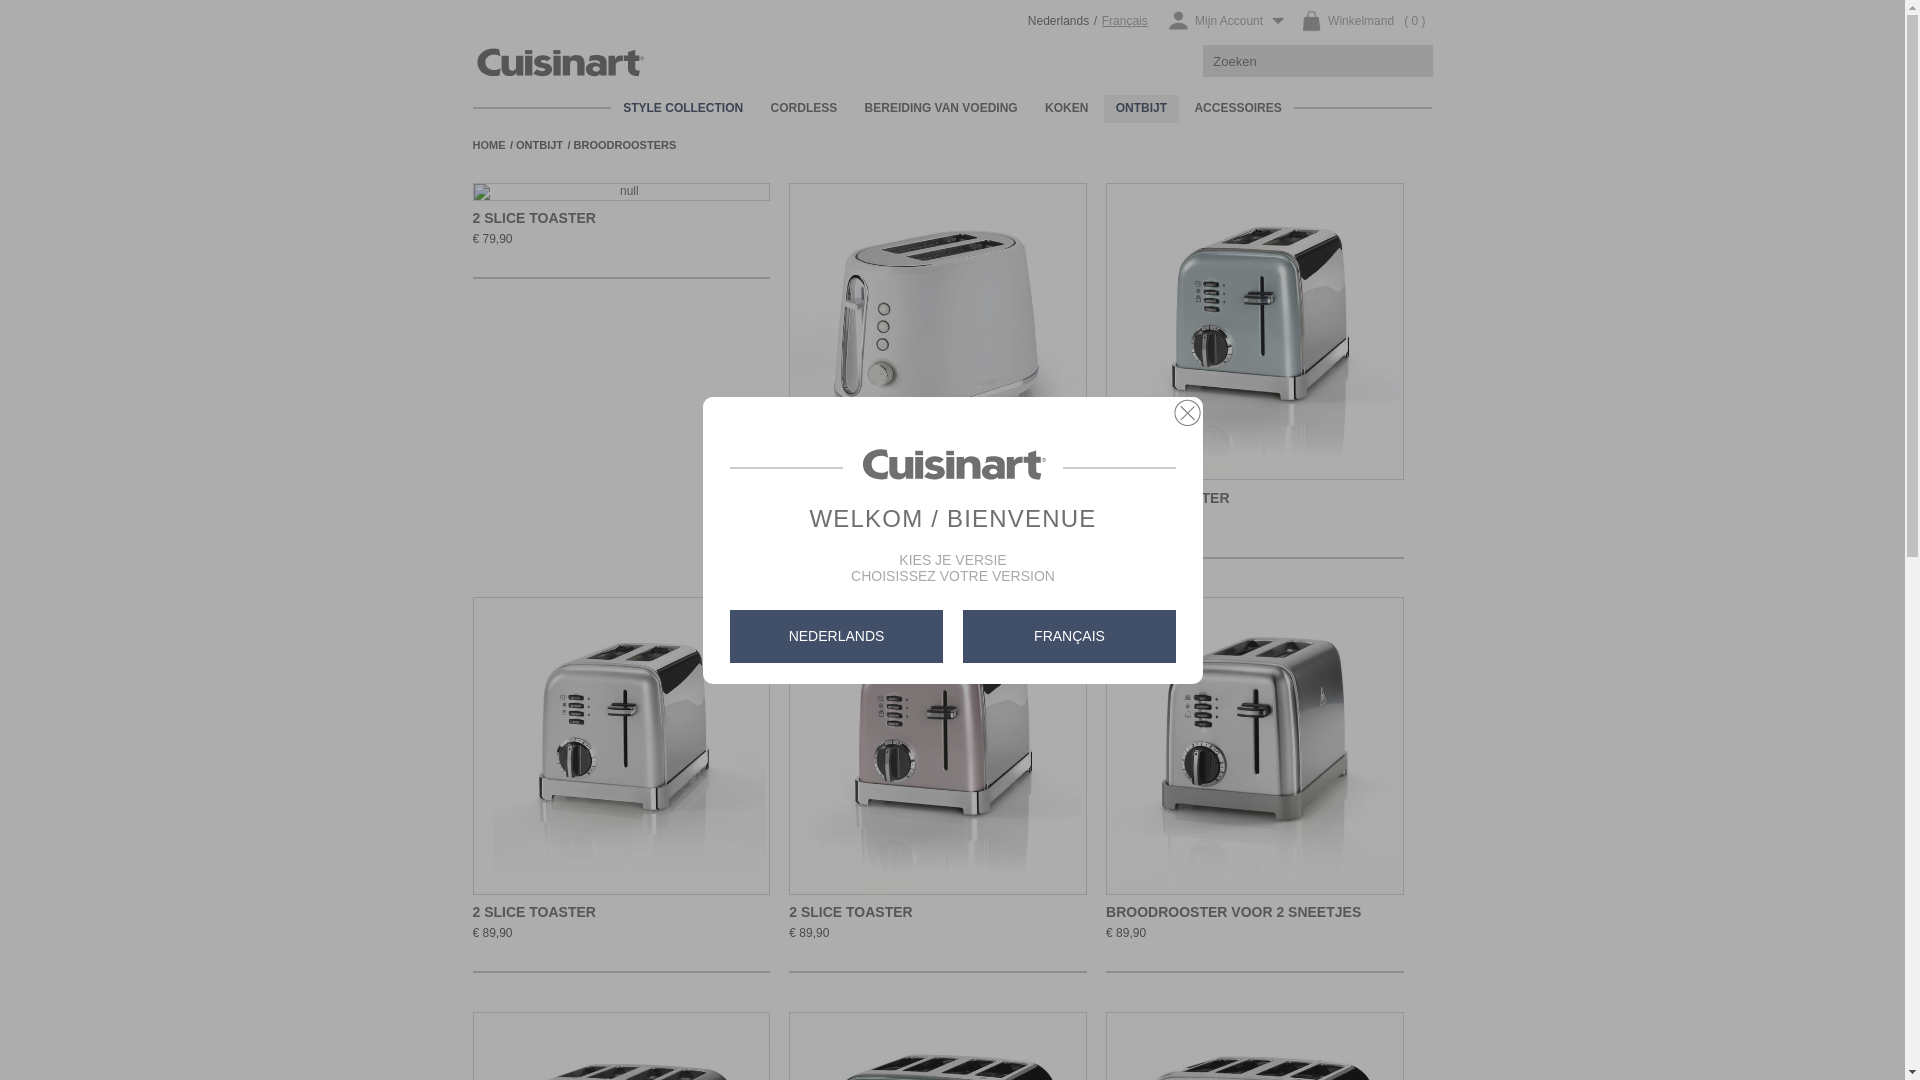  What do you see at coordinates (938, 746) in the screenshot?
I see `Ga naar het product: 2 Slice Toaster` at bounding box center [938, 746].